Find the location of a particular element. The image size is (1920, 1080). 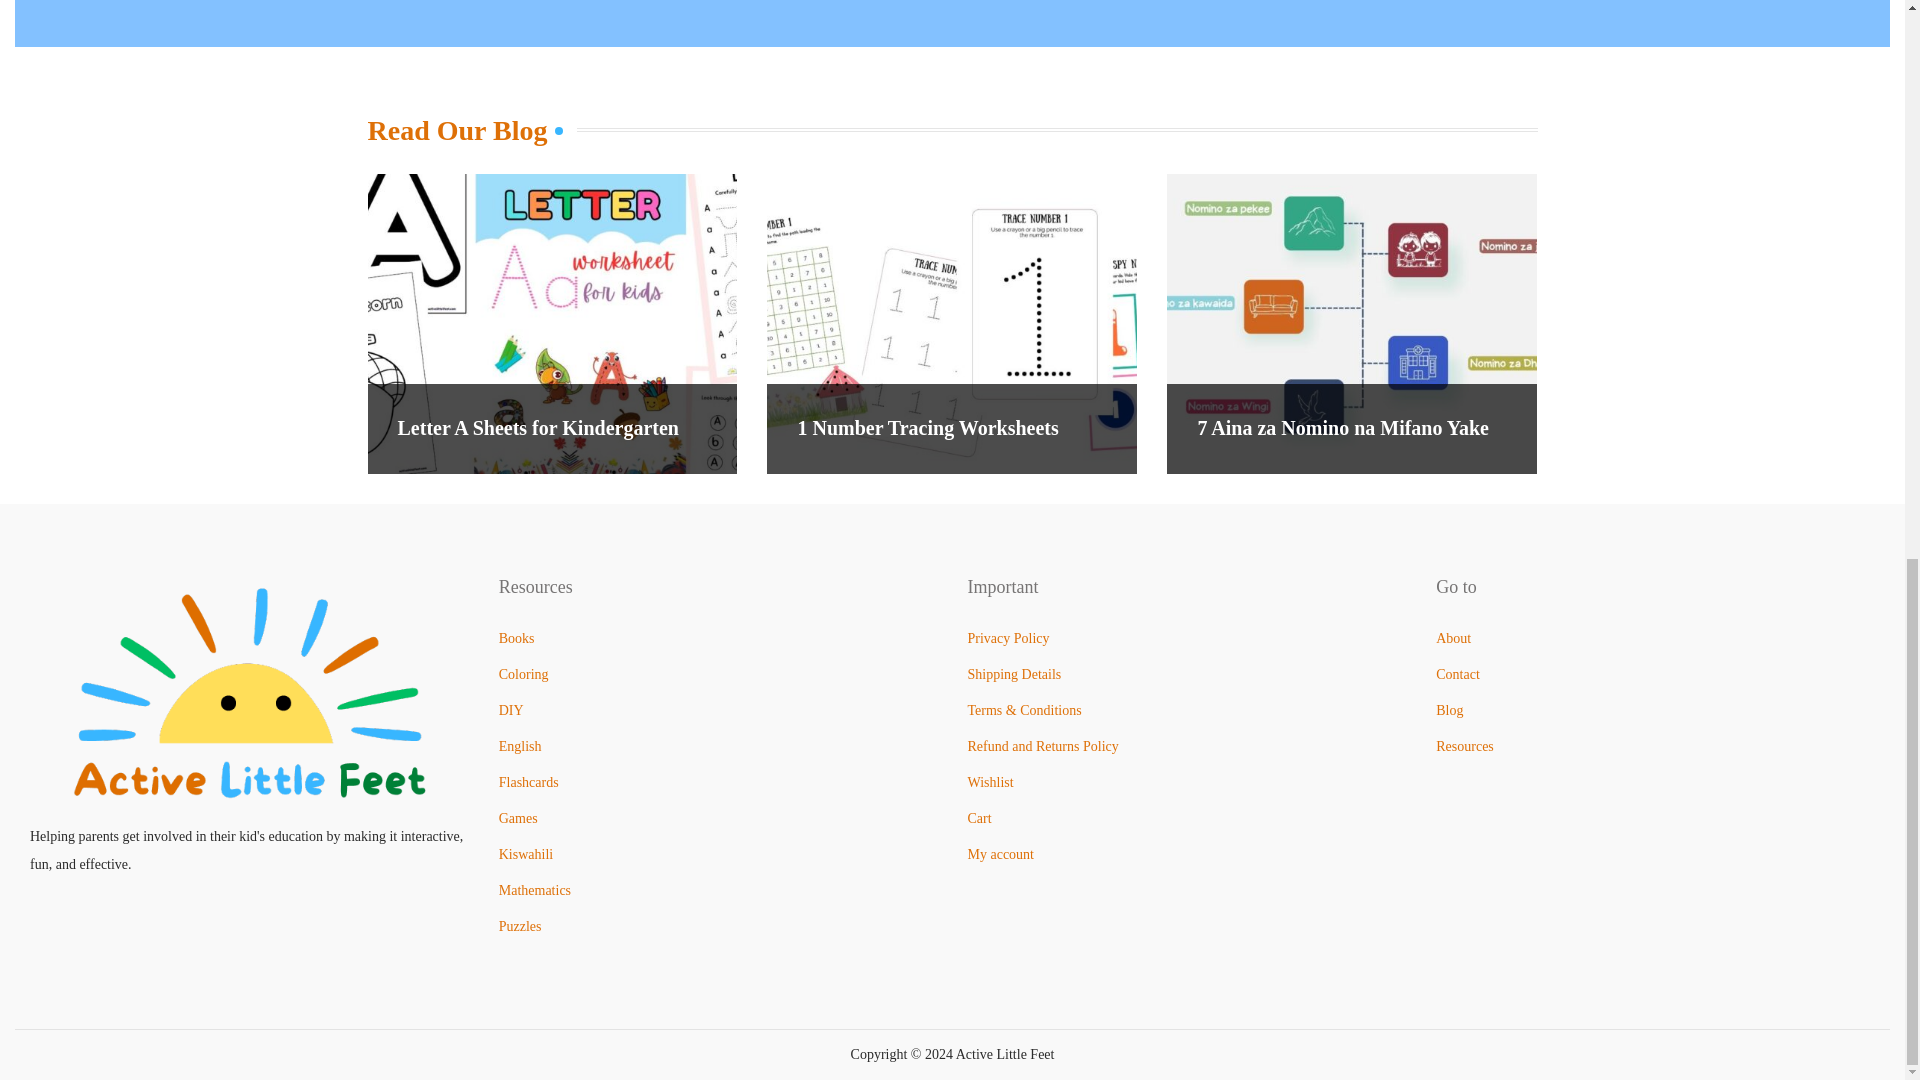

Flashcards is located at coordinates (528, 782).